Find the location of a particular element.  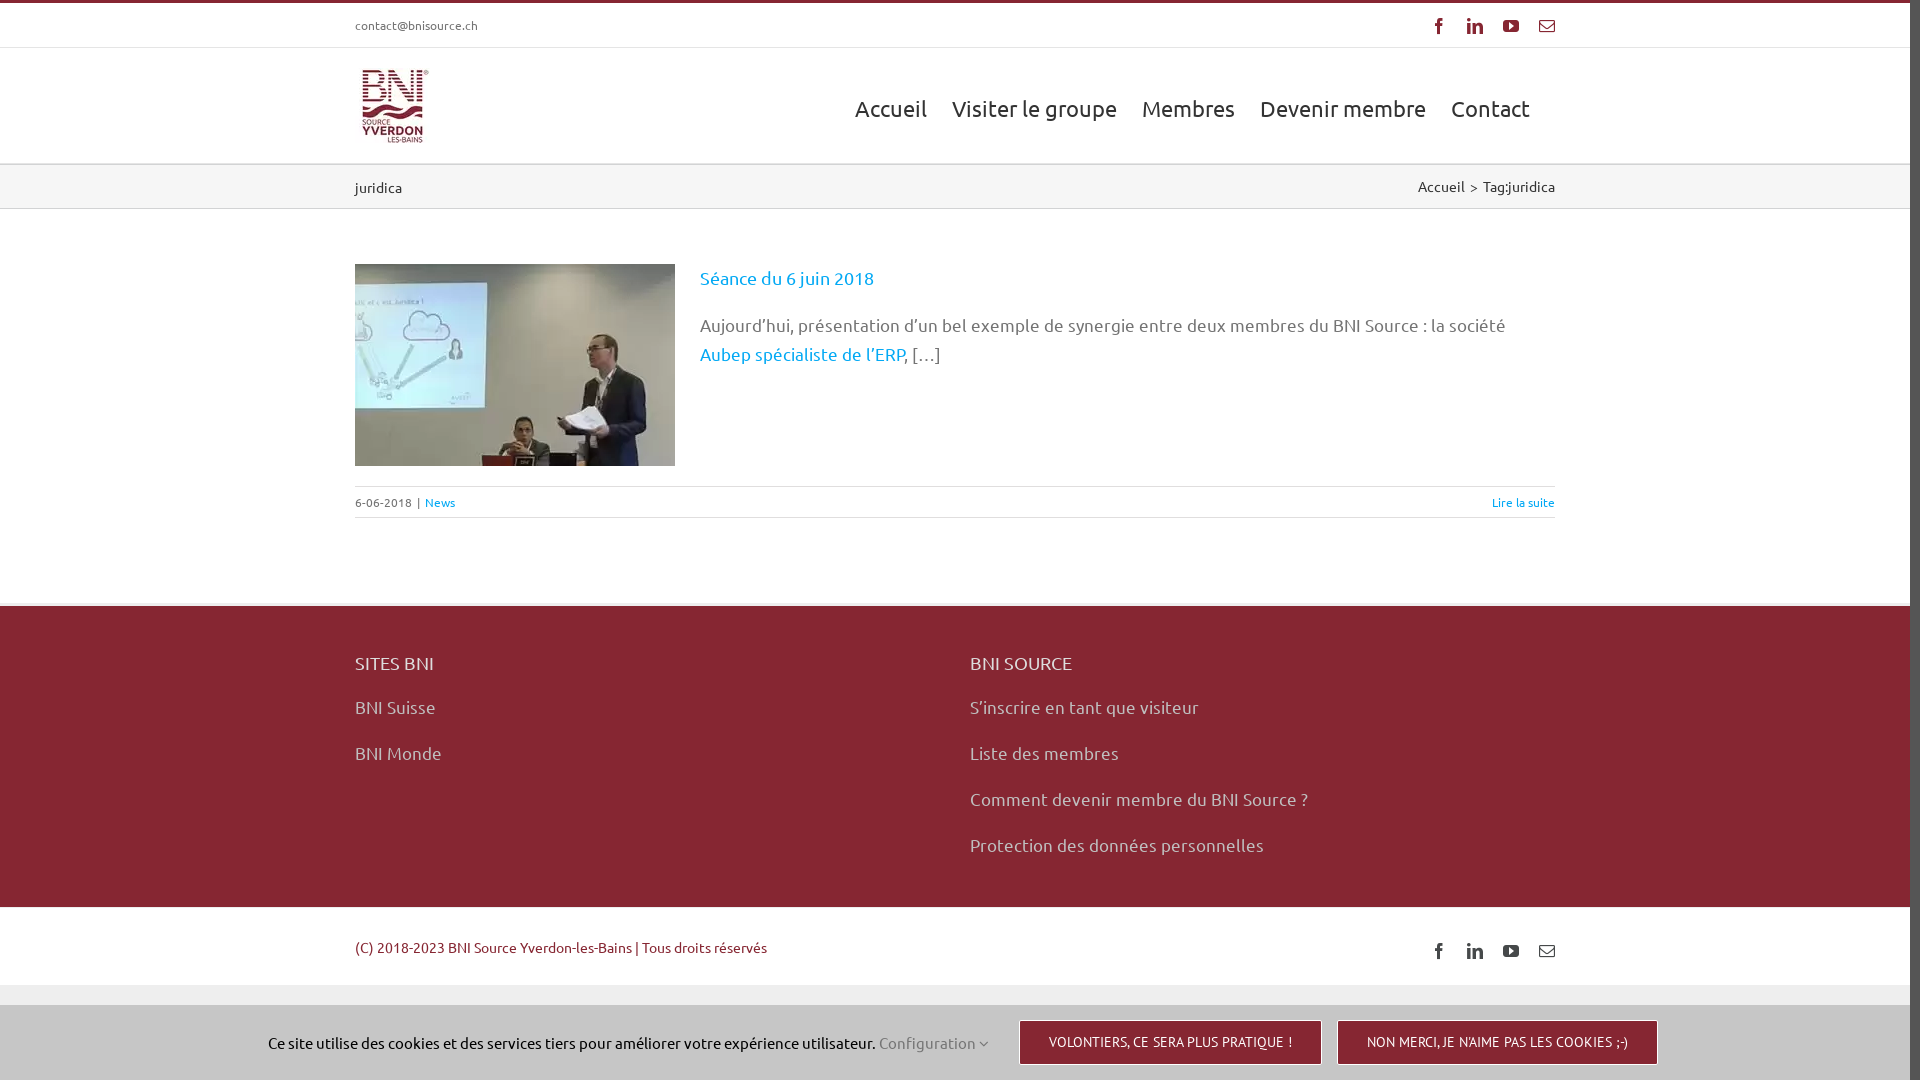

Comment devenir membre du BNI Source ? is located at coordinates (1139, 798).